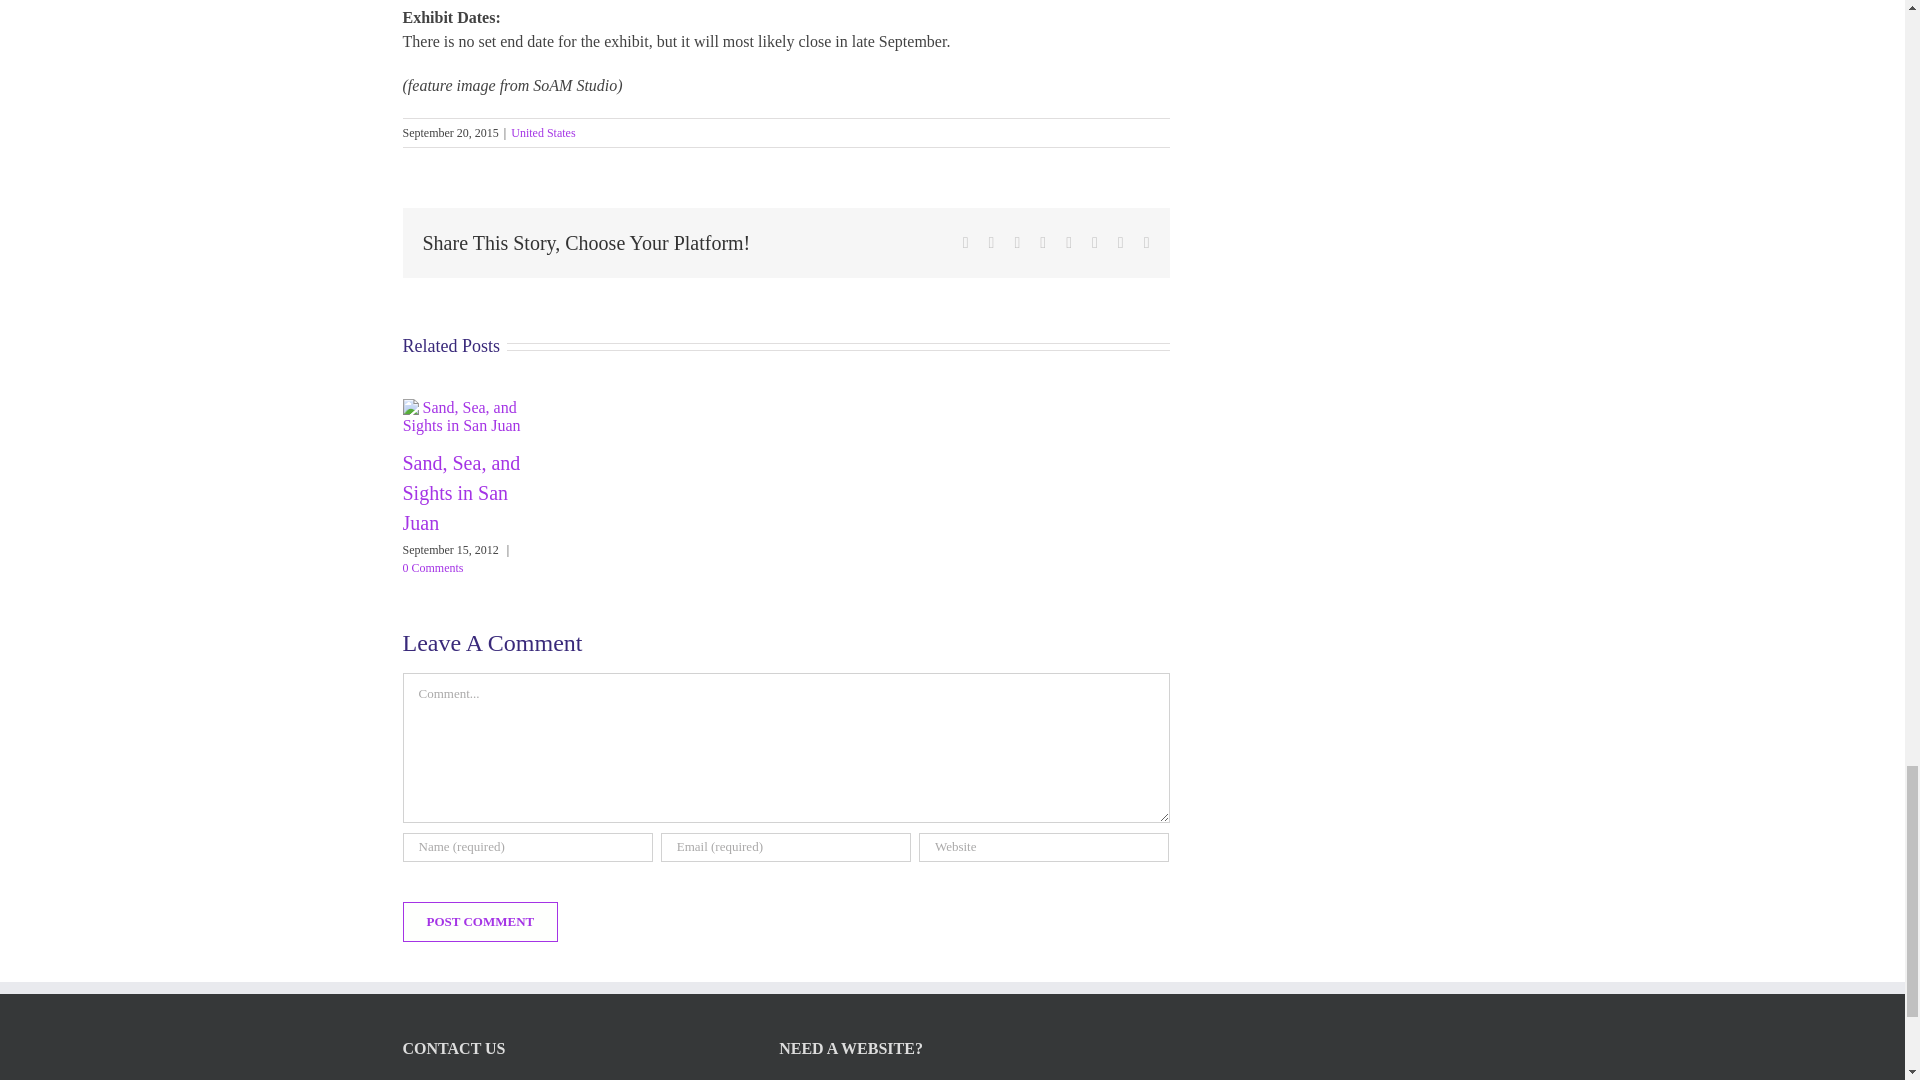 The image size is (1920, 1080). I want to click on Sand, Sea, and Sights in San Juan, so click(460, 492).